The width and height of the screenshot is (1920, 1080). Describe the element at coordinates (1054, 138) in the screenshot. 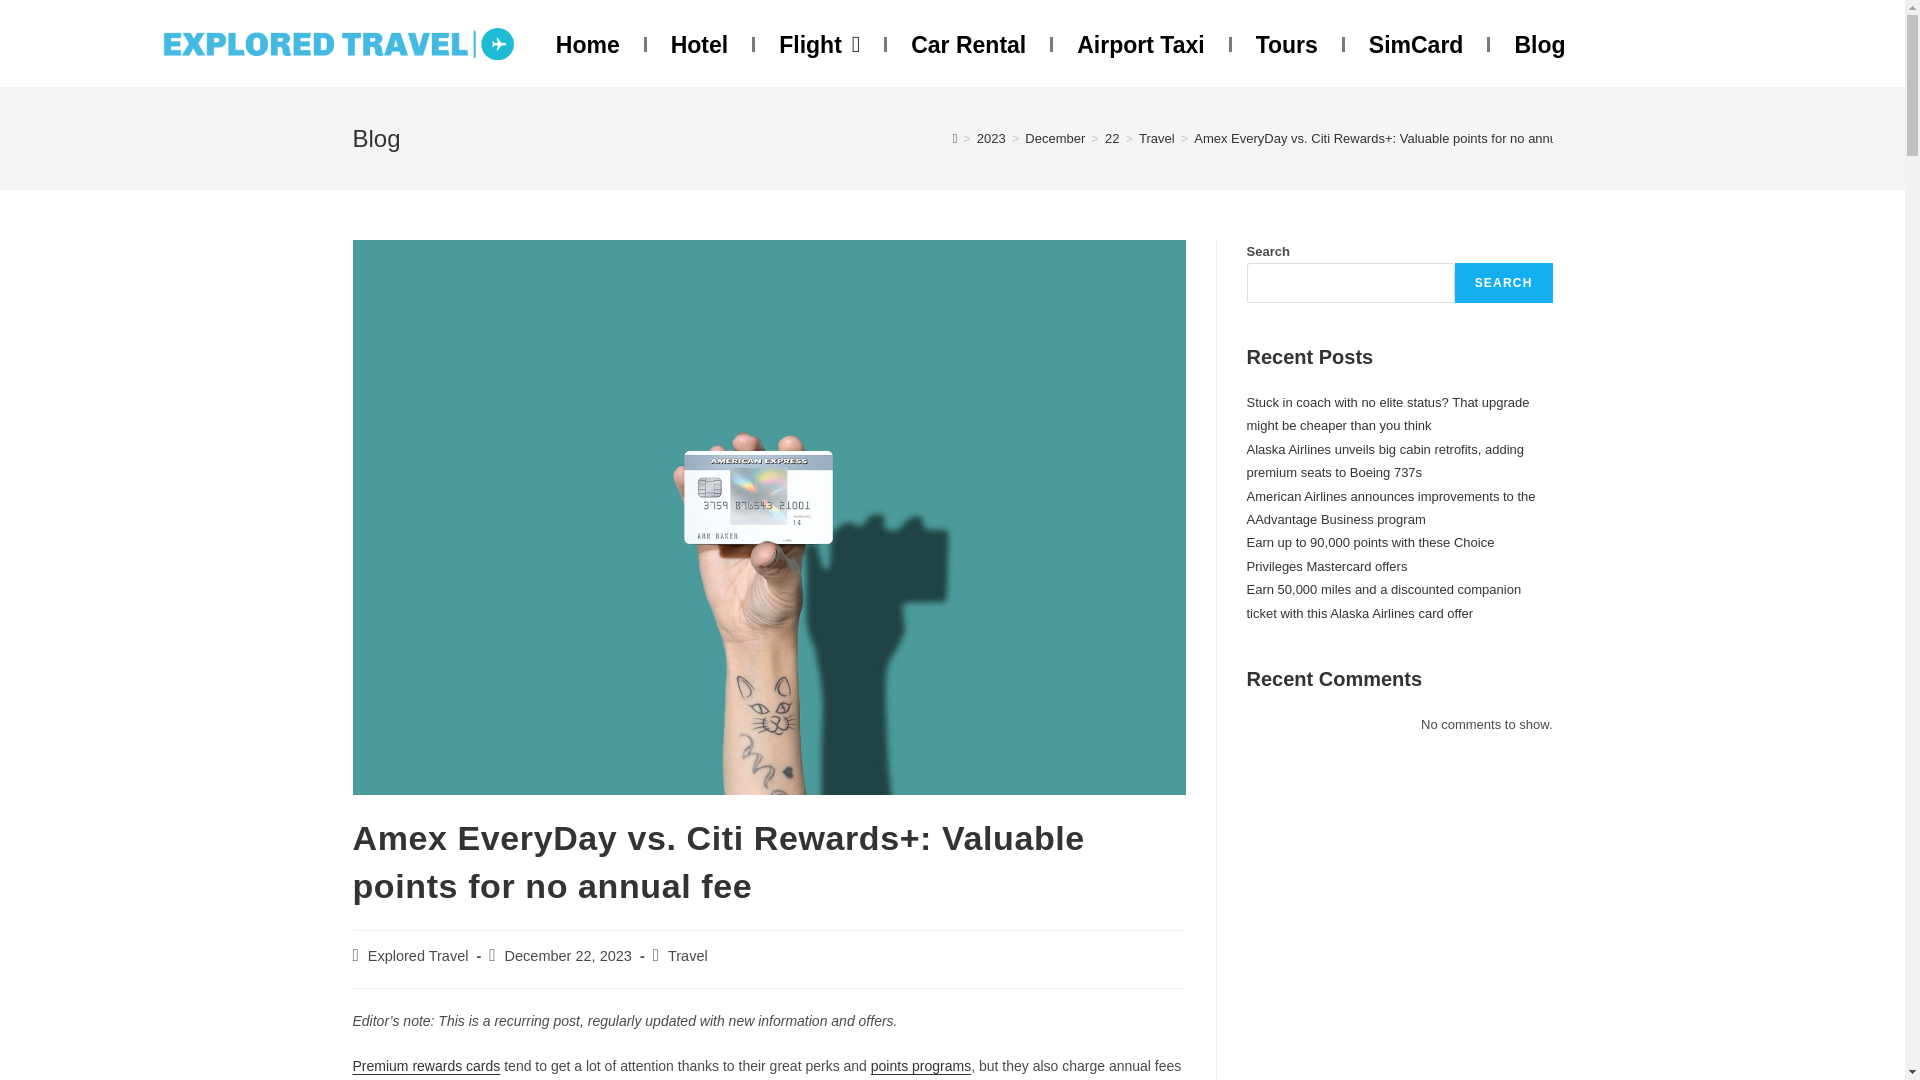

I see `December` at that location.